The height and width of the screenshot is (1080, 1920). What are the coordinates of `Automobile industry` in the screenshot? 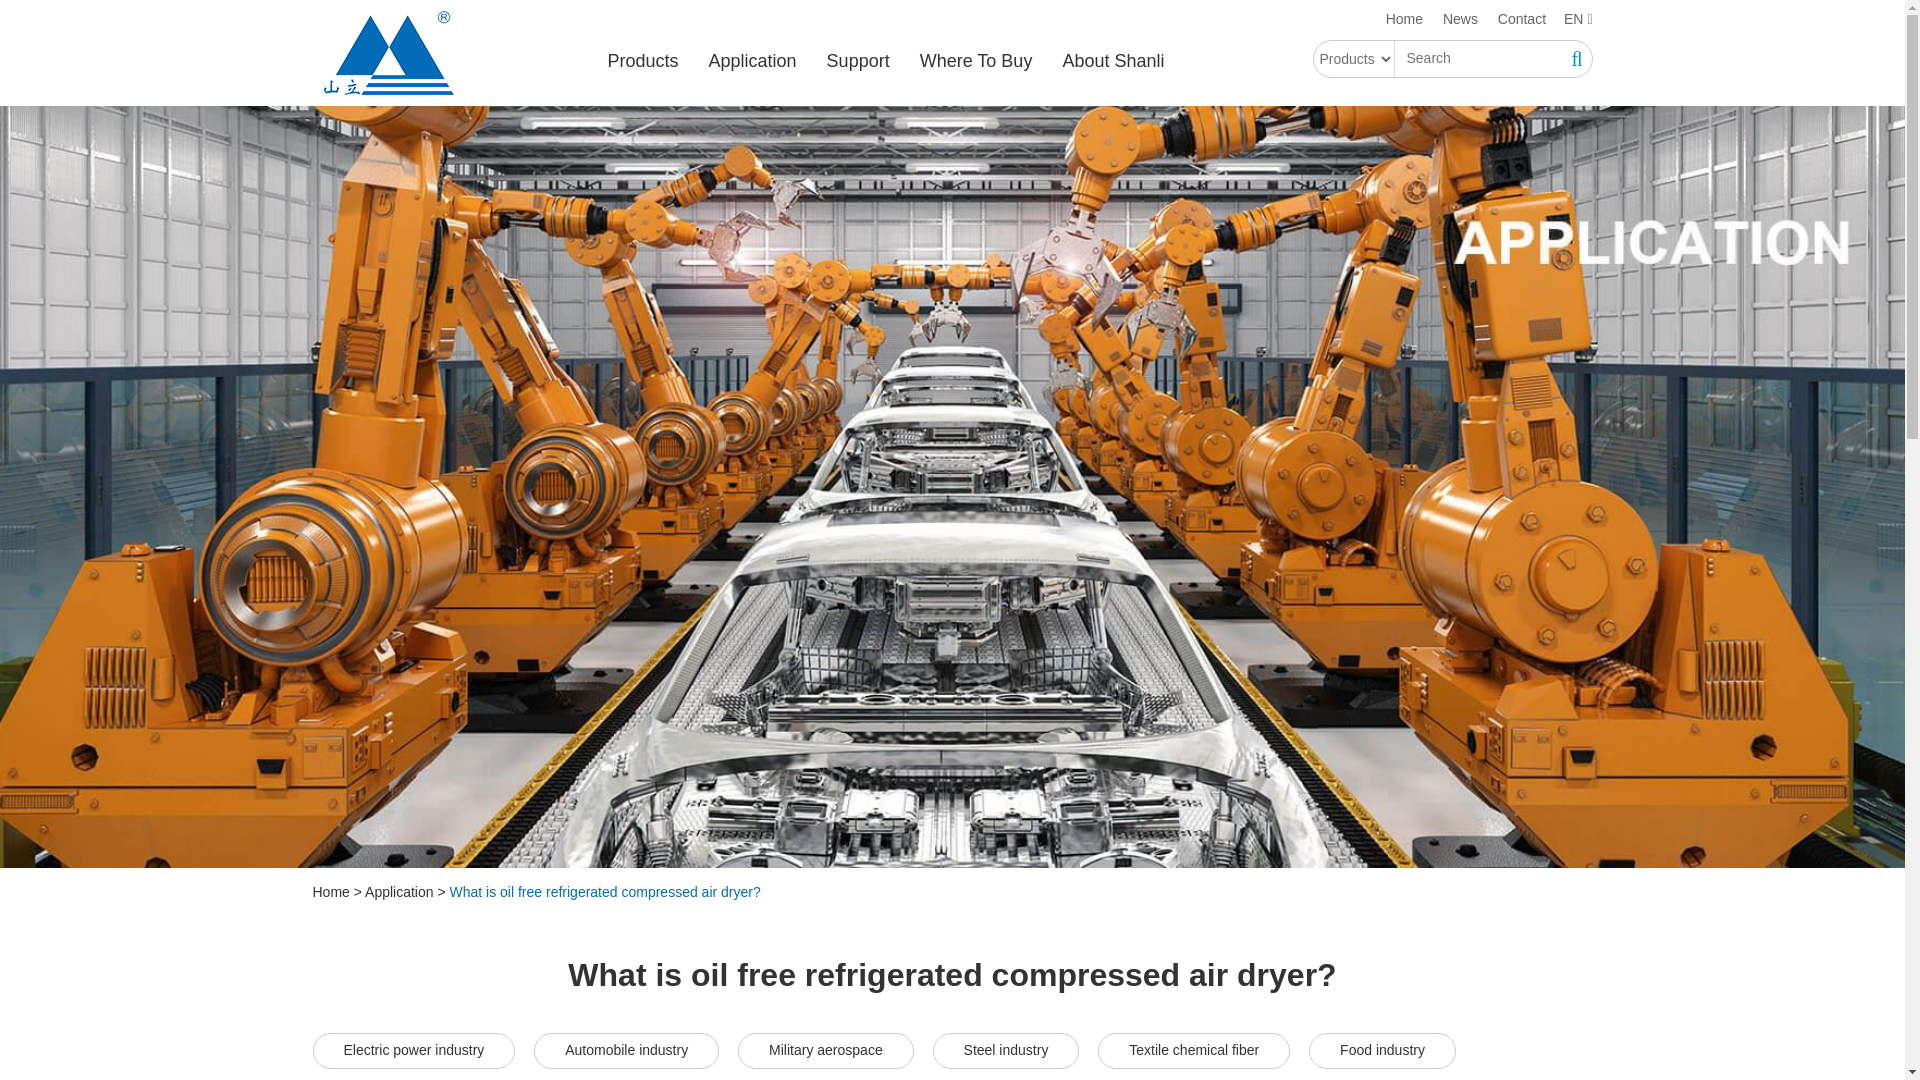 It's located at (626, 1050).